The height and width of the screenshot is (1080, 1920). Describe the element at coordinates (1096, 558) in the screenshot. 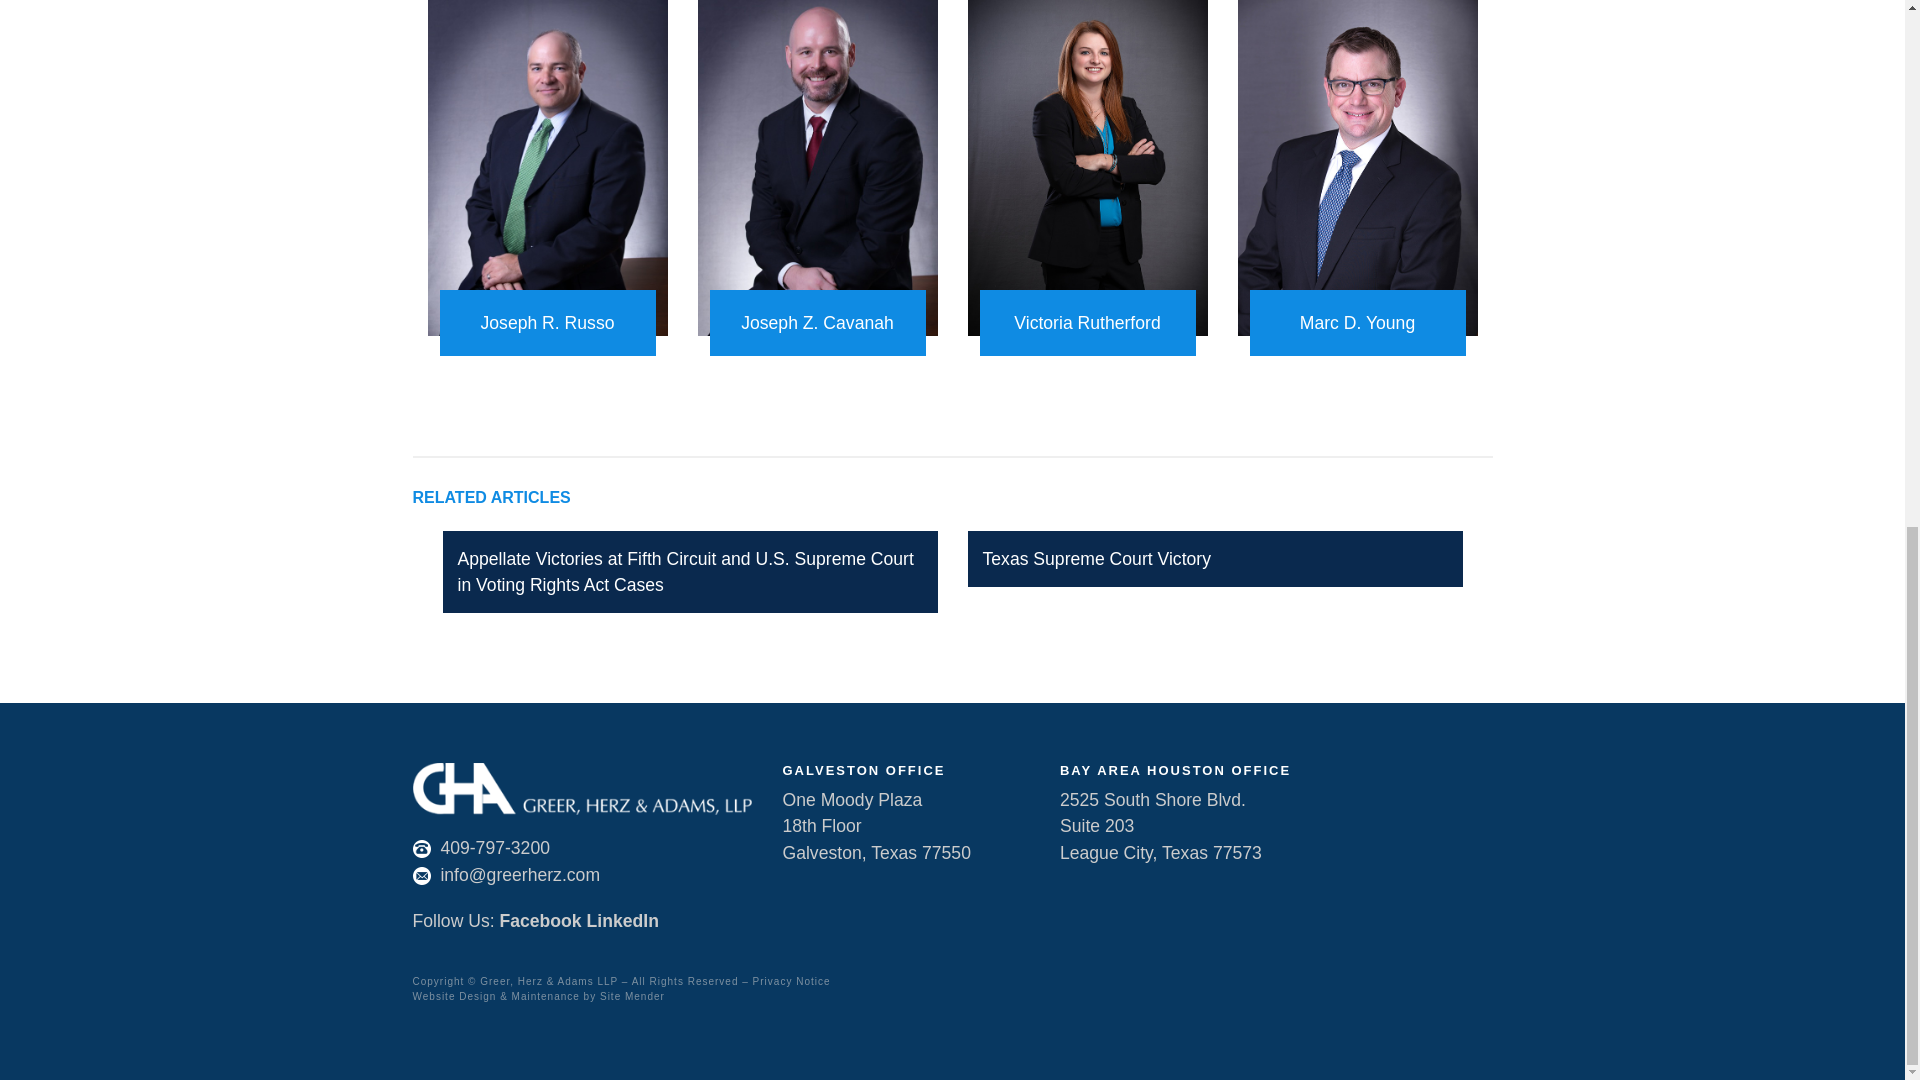

I see `Texas Supreme Court Victory` at that location.